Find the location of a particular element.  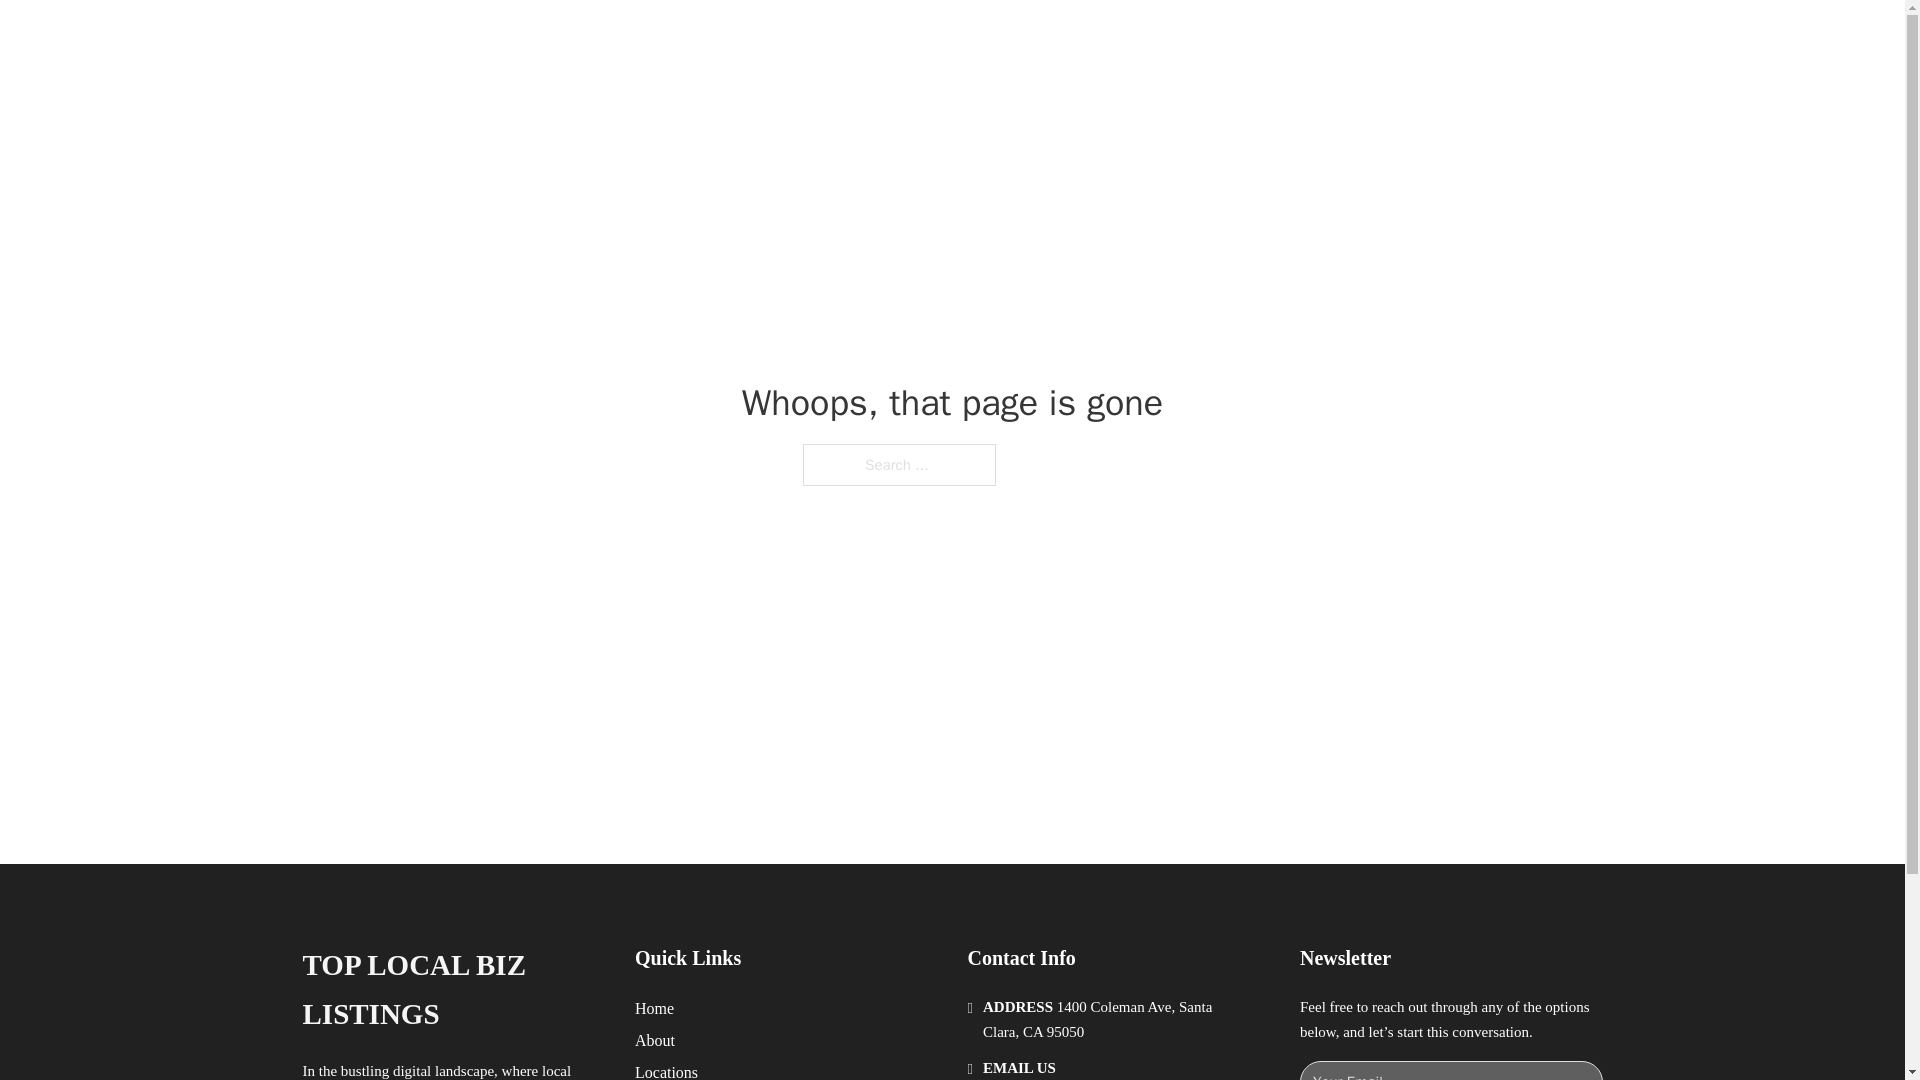

About is located at coordinates (655, 1040).